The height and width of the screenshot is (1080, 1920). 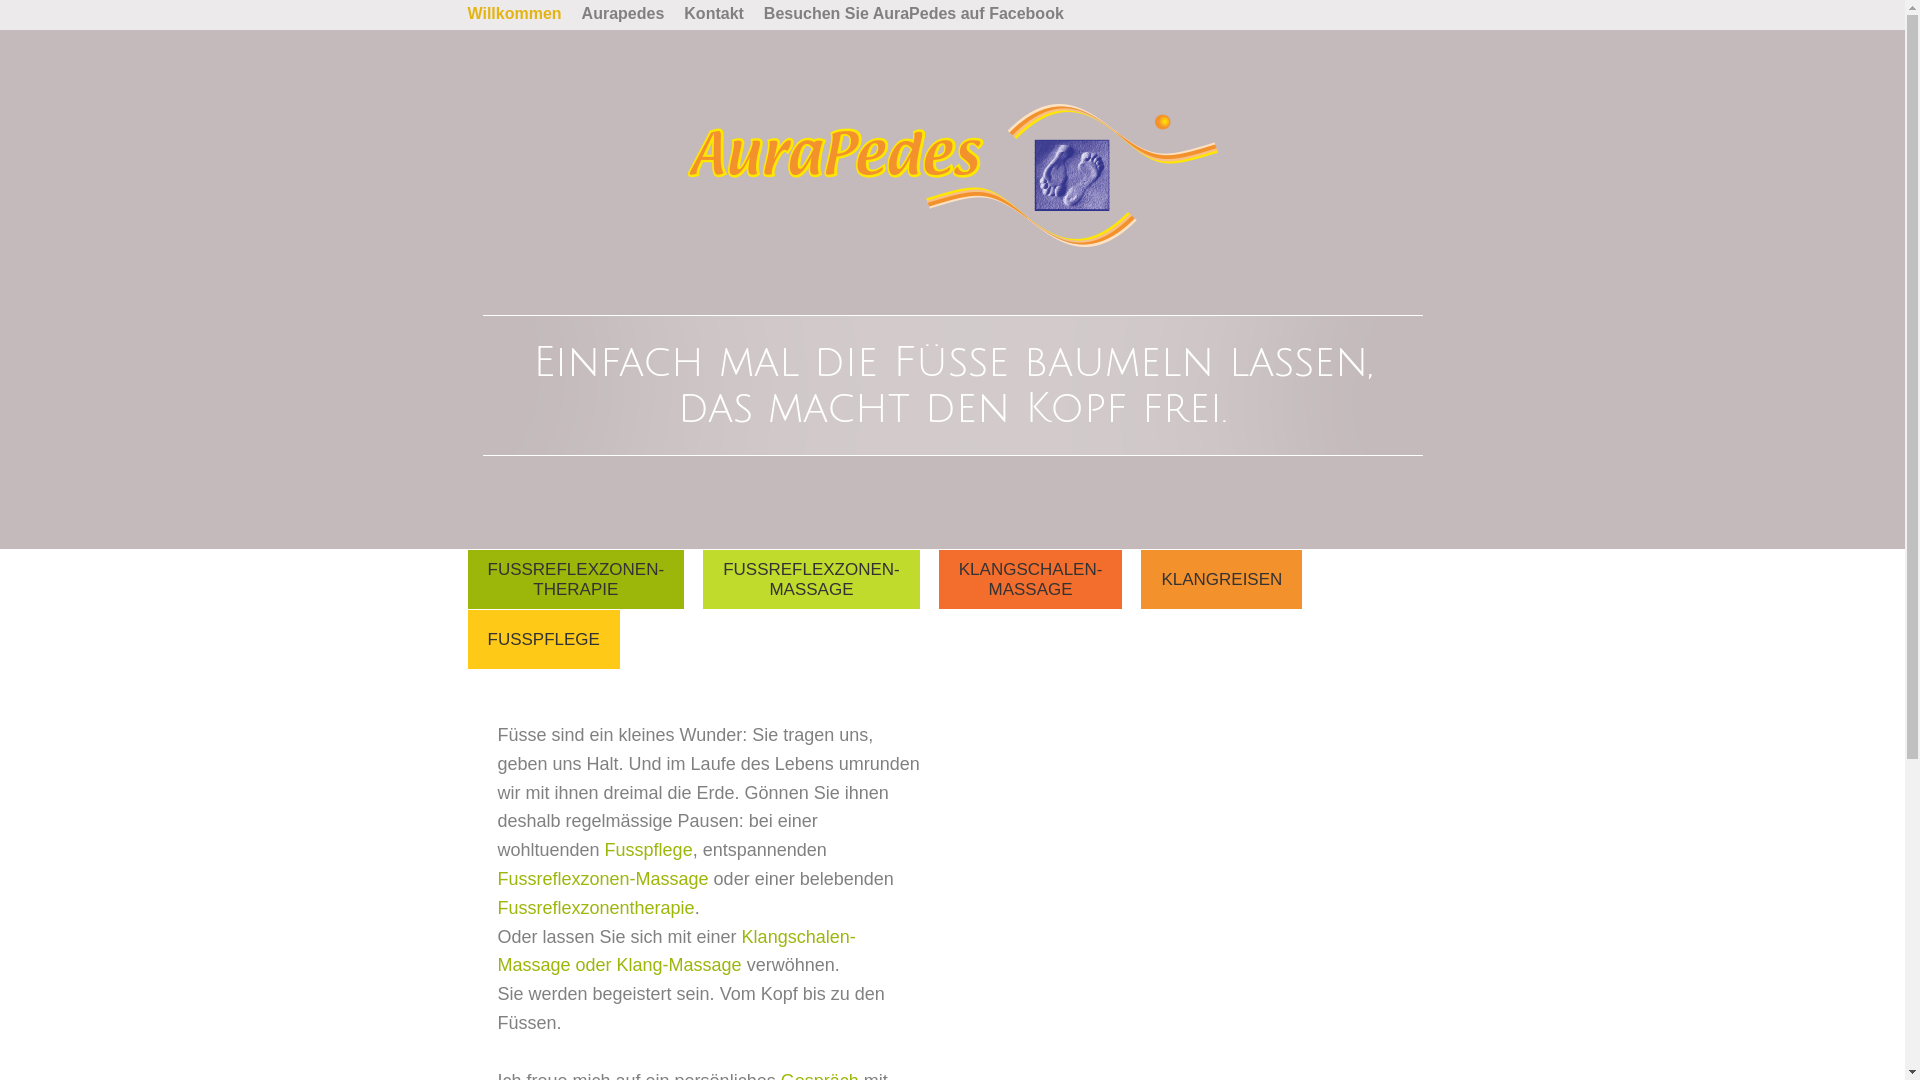 I want to click on FUSSPFLEGE, so click(x=544, y=640).